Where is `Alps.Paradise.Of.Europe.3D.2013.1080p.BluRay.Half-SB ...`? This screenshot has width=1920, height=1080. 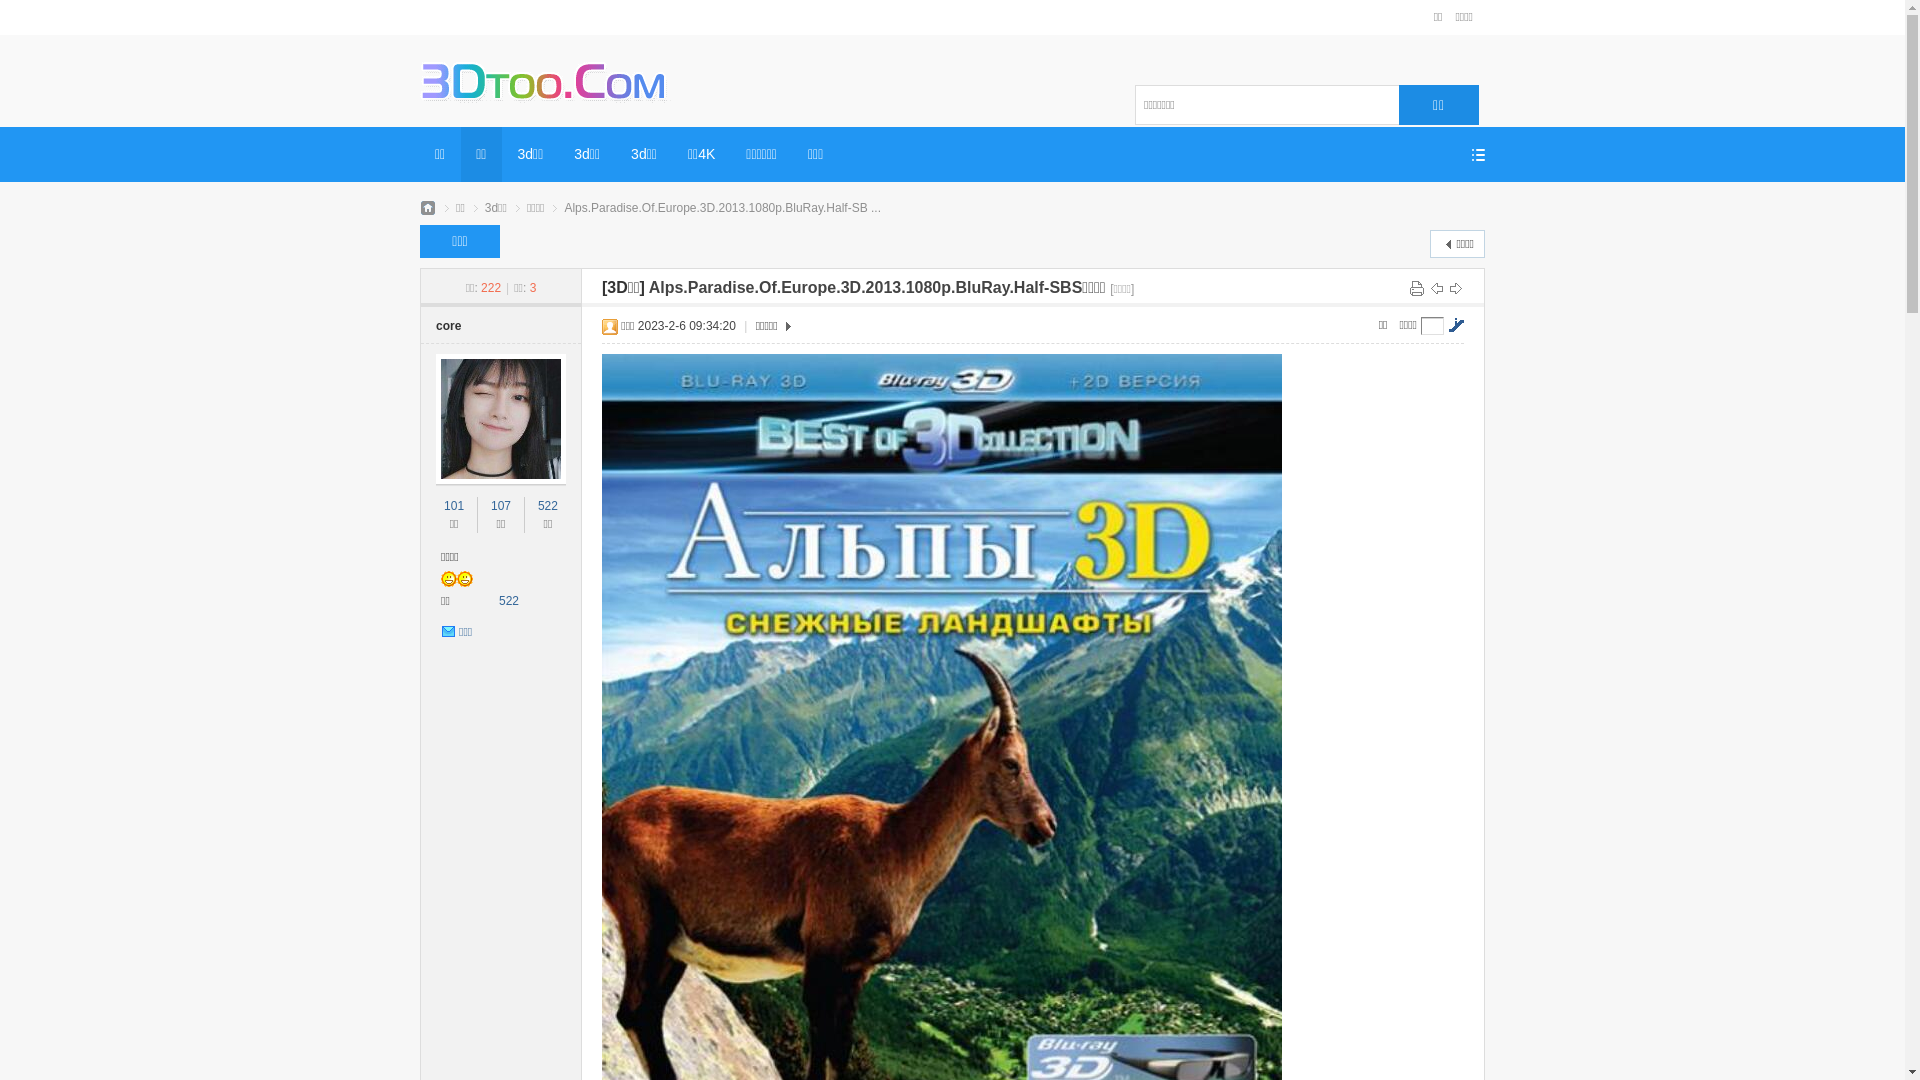
Alps.Paradise.Of.Europe.3D.2013.1080p.BluRay.Half-SB ... is located at coordinates (722, 208).